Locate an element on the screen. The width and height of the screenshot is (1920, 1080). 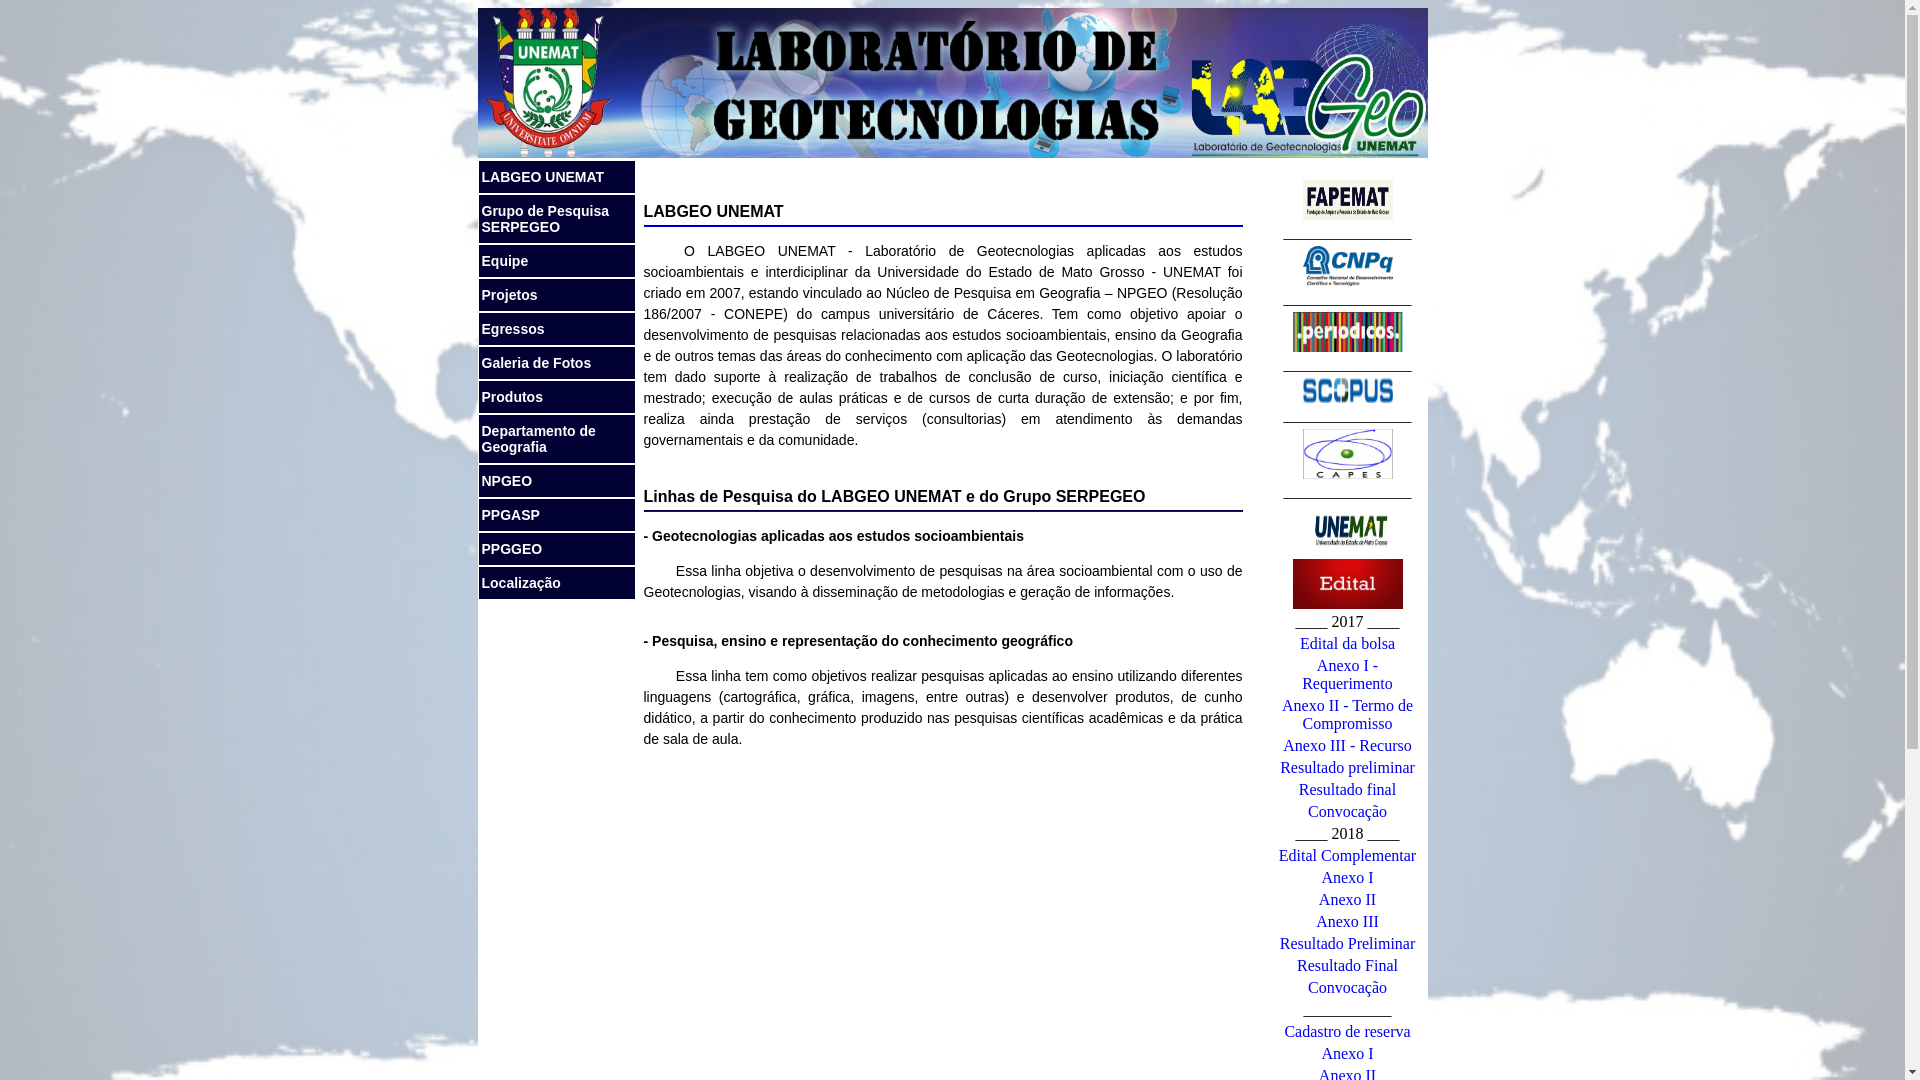
Resultado Preliminar is located at coordinates (1348, 944).